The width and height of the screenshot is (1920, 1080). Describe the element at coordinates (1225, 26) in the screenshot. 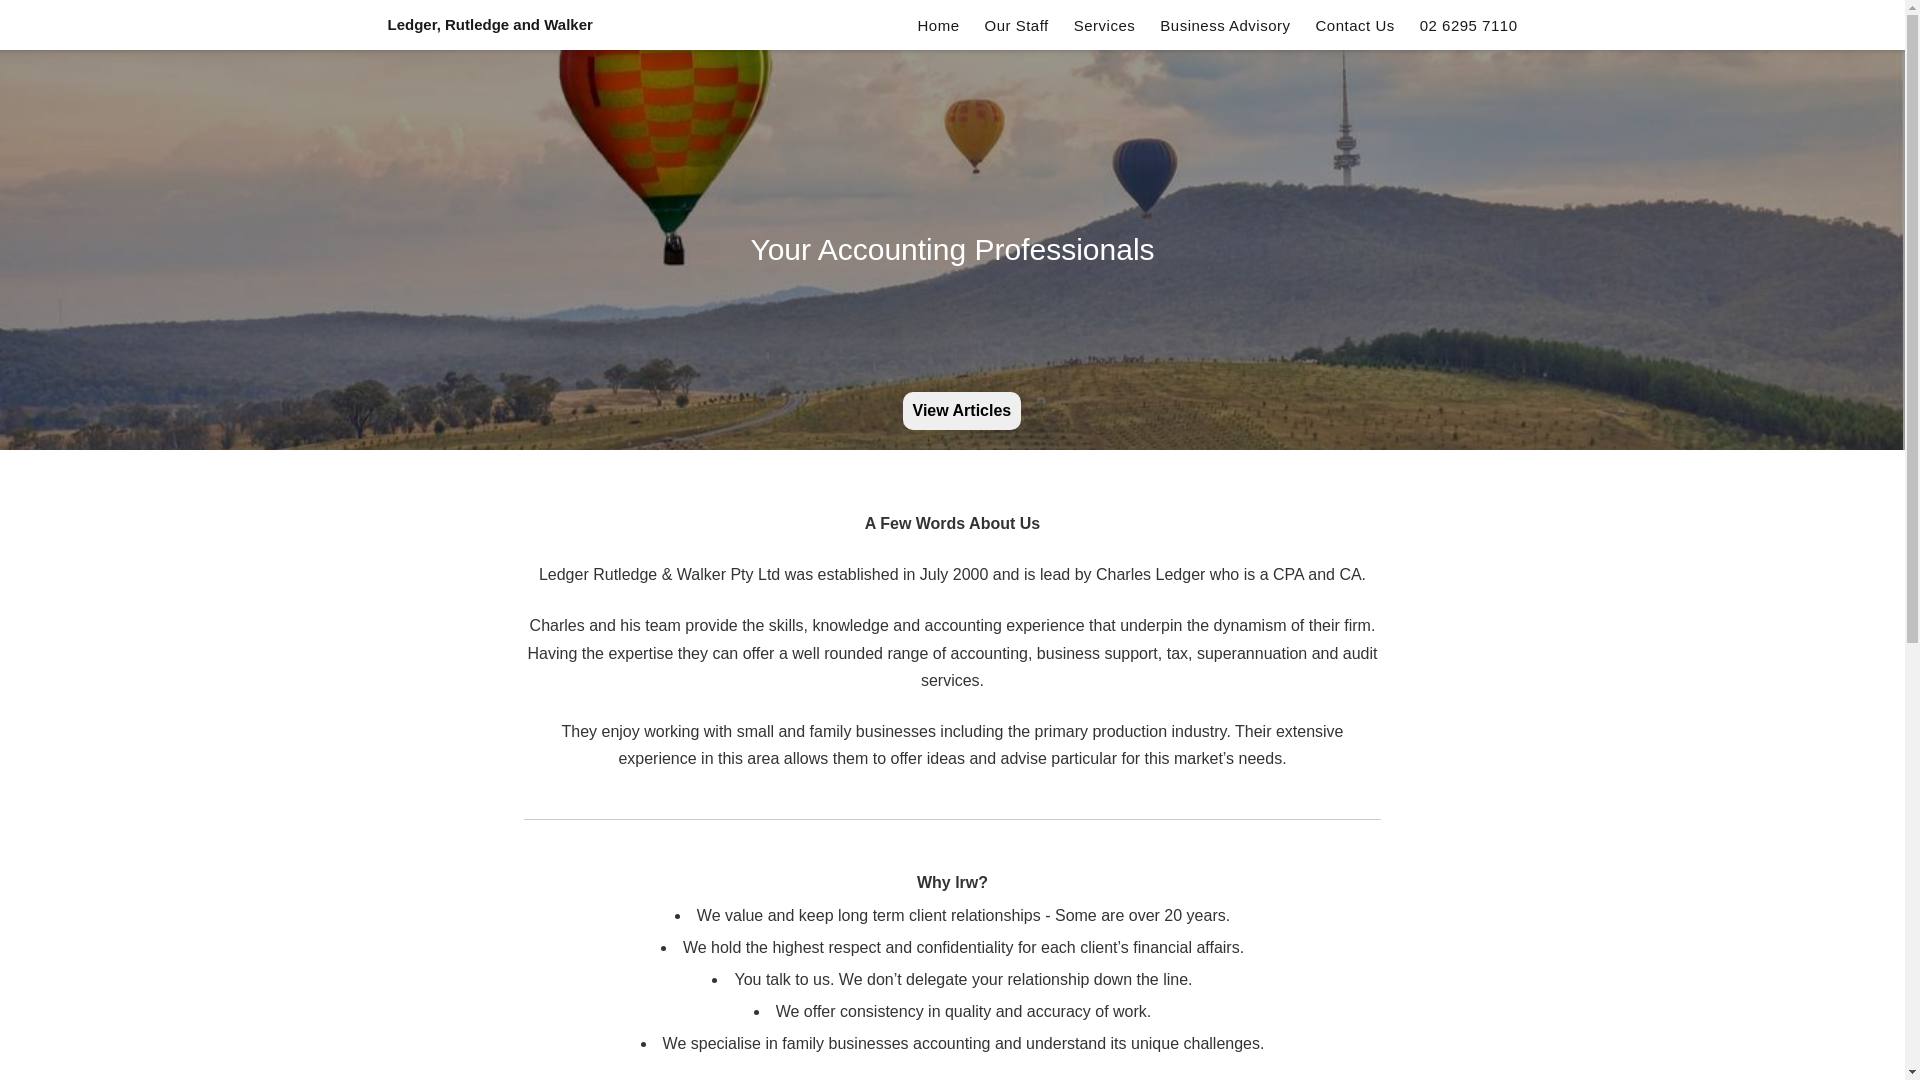

I see `Business Advisory` at that location.